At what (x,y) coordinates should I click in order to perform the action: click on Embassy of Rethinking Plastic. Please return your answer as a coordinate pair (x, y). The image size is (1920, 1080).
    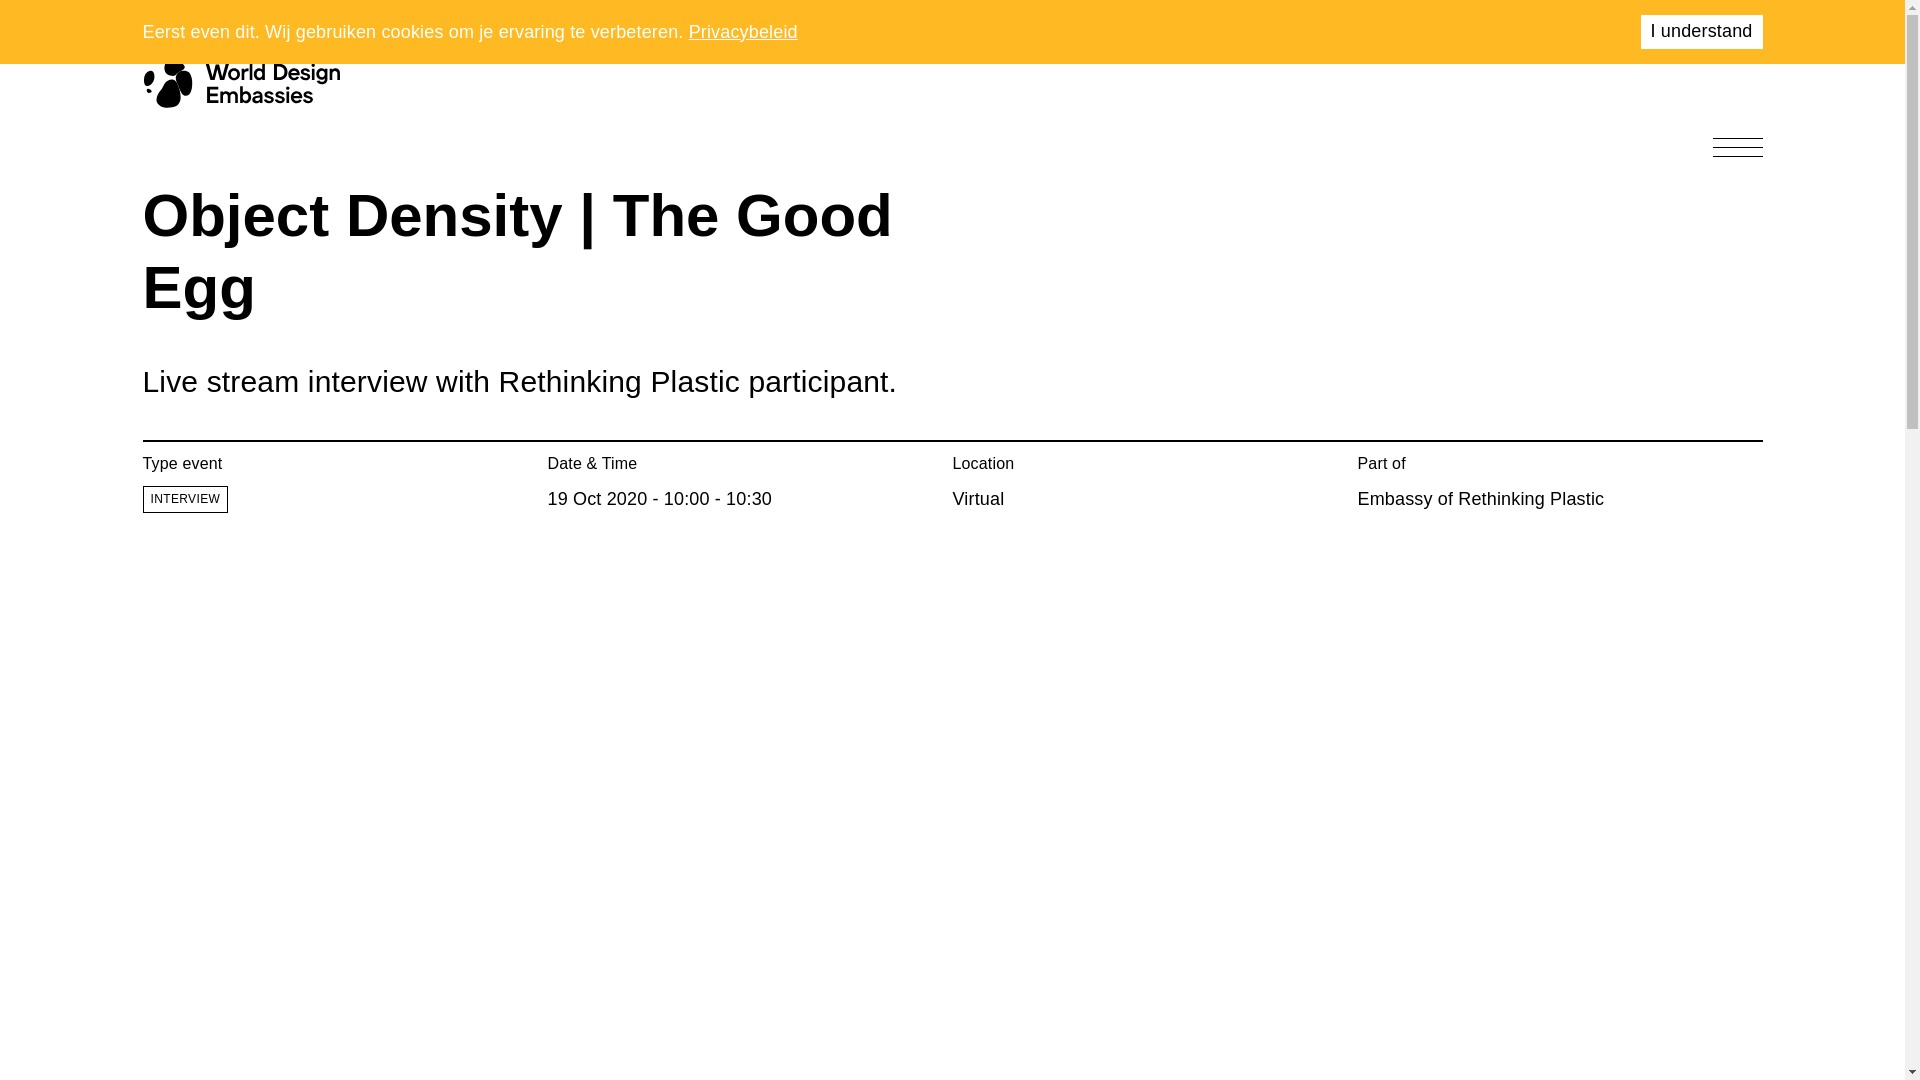
    Looking at the image, I should click on (1481, 498).